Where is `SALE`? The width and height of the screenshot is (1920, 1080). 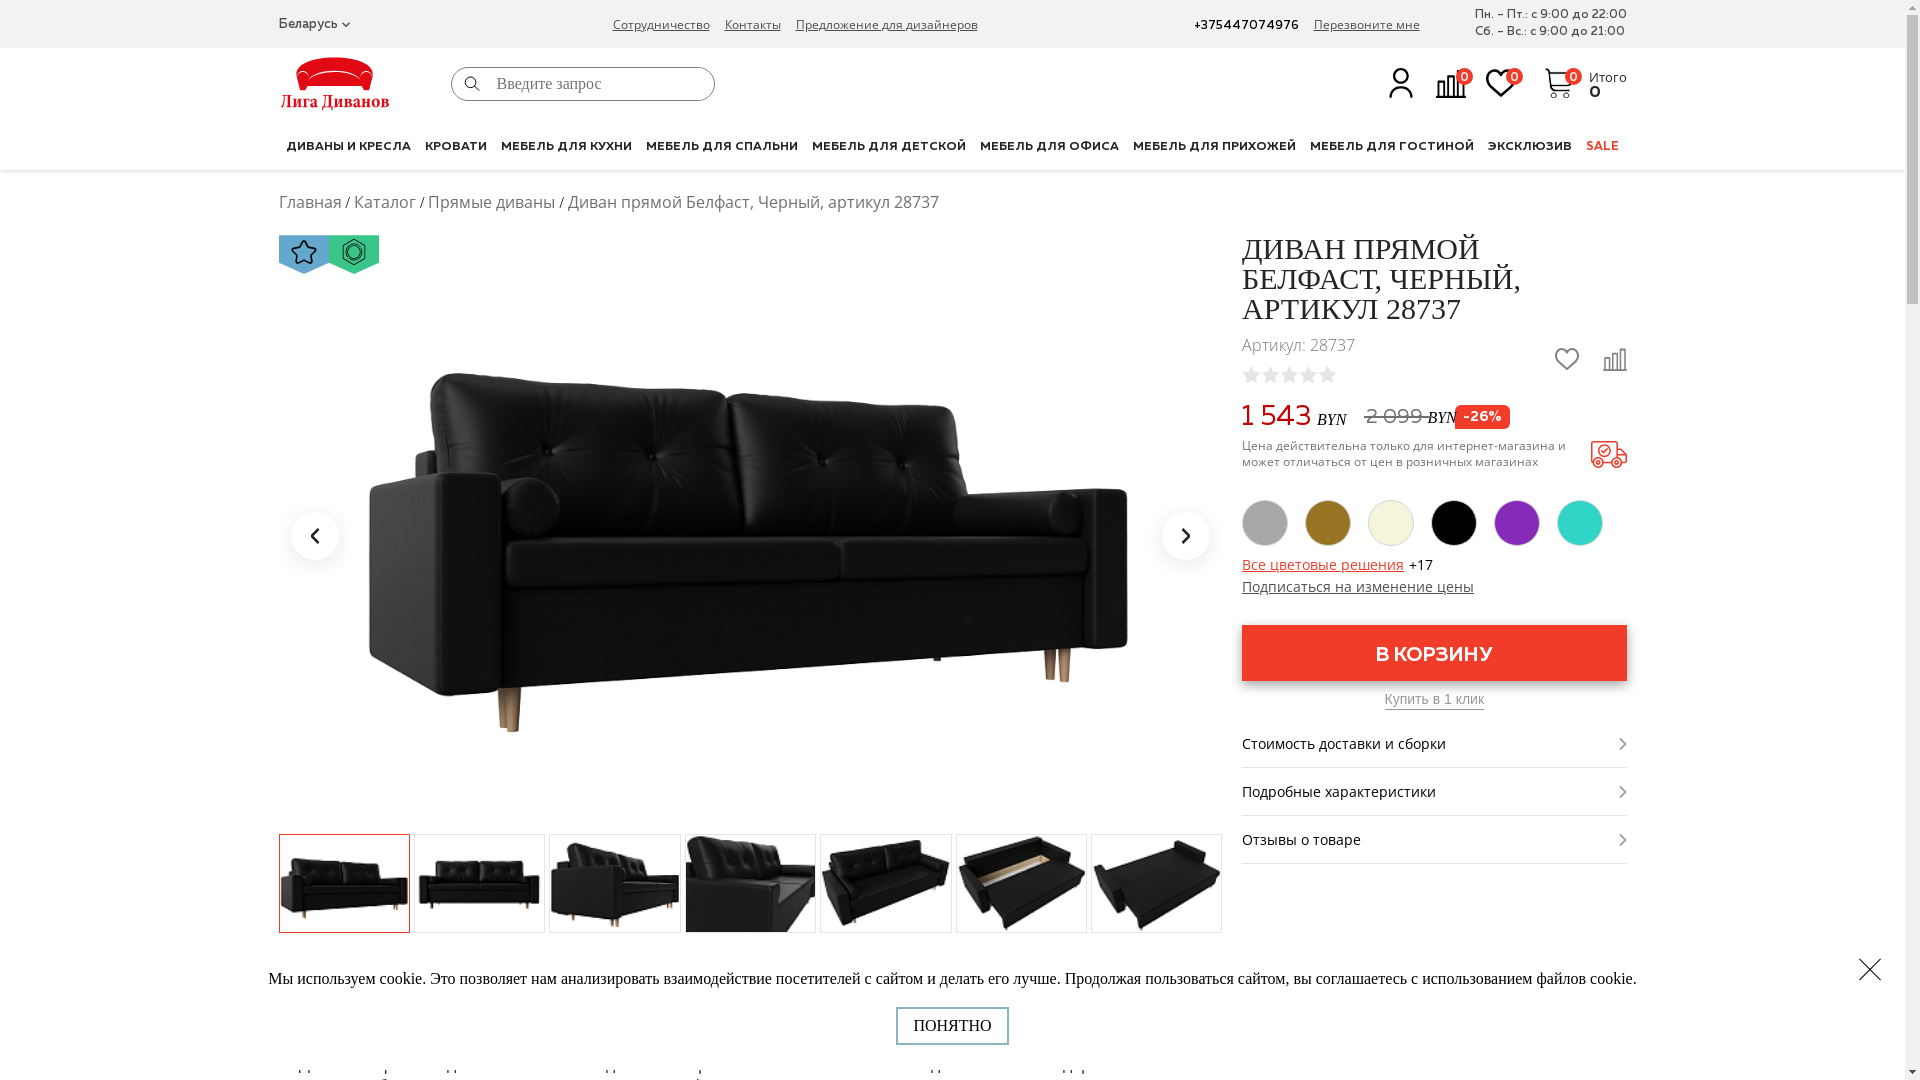 SALE is located at coordinates (1602, 147).